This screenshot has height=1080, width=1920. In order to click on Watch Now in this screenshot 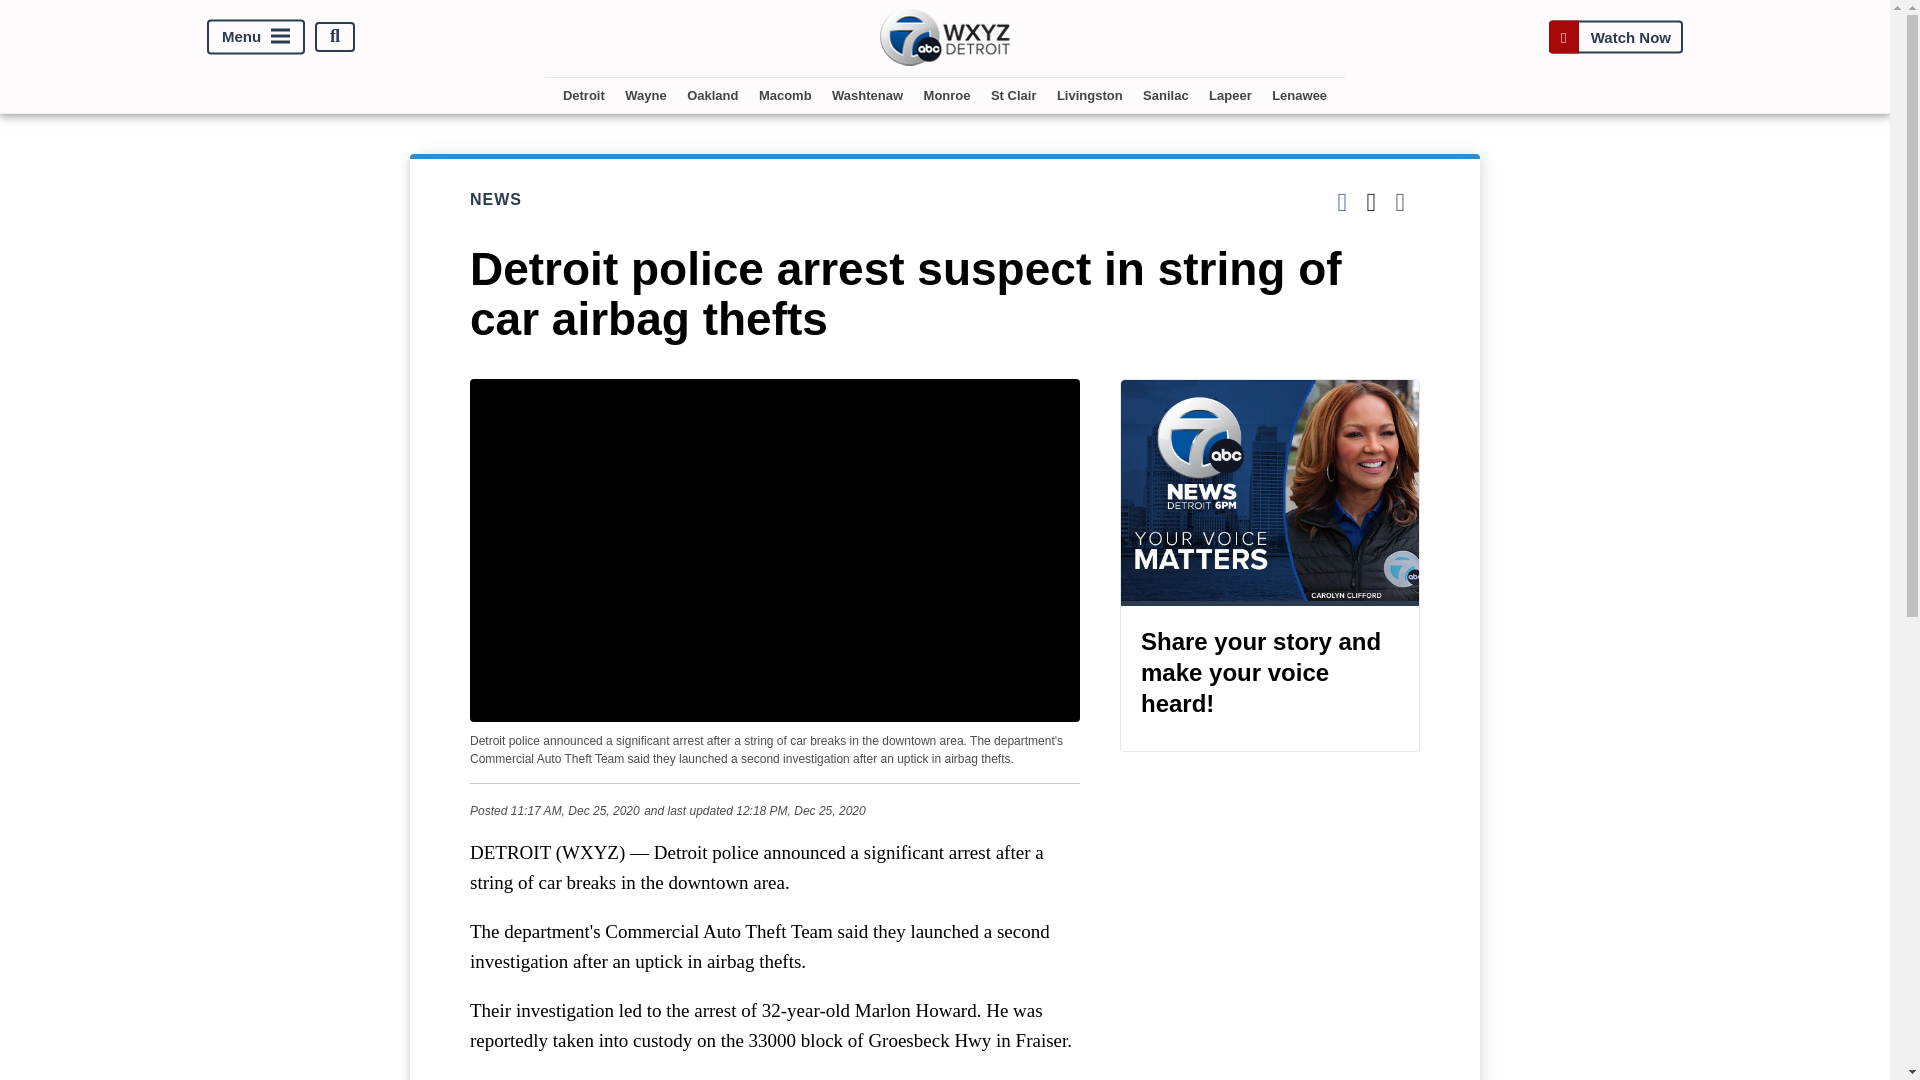, I will do `click(1615, 36)`.